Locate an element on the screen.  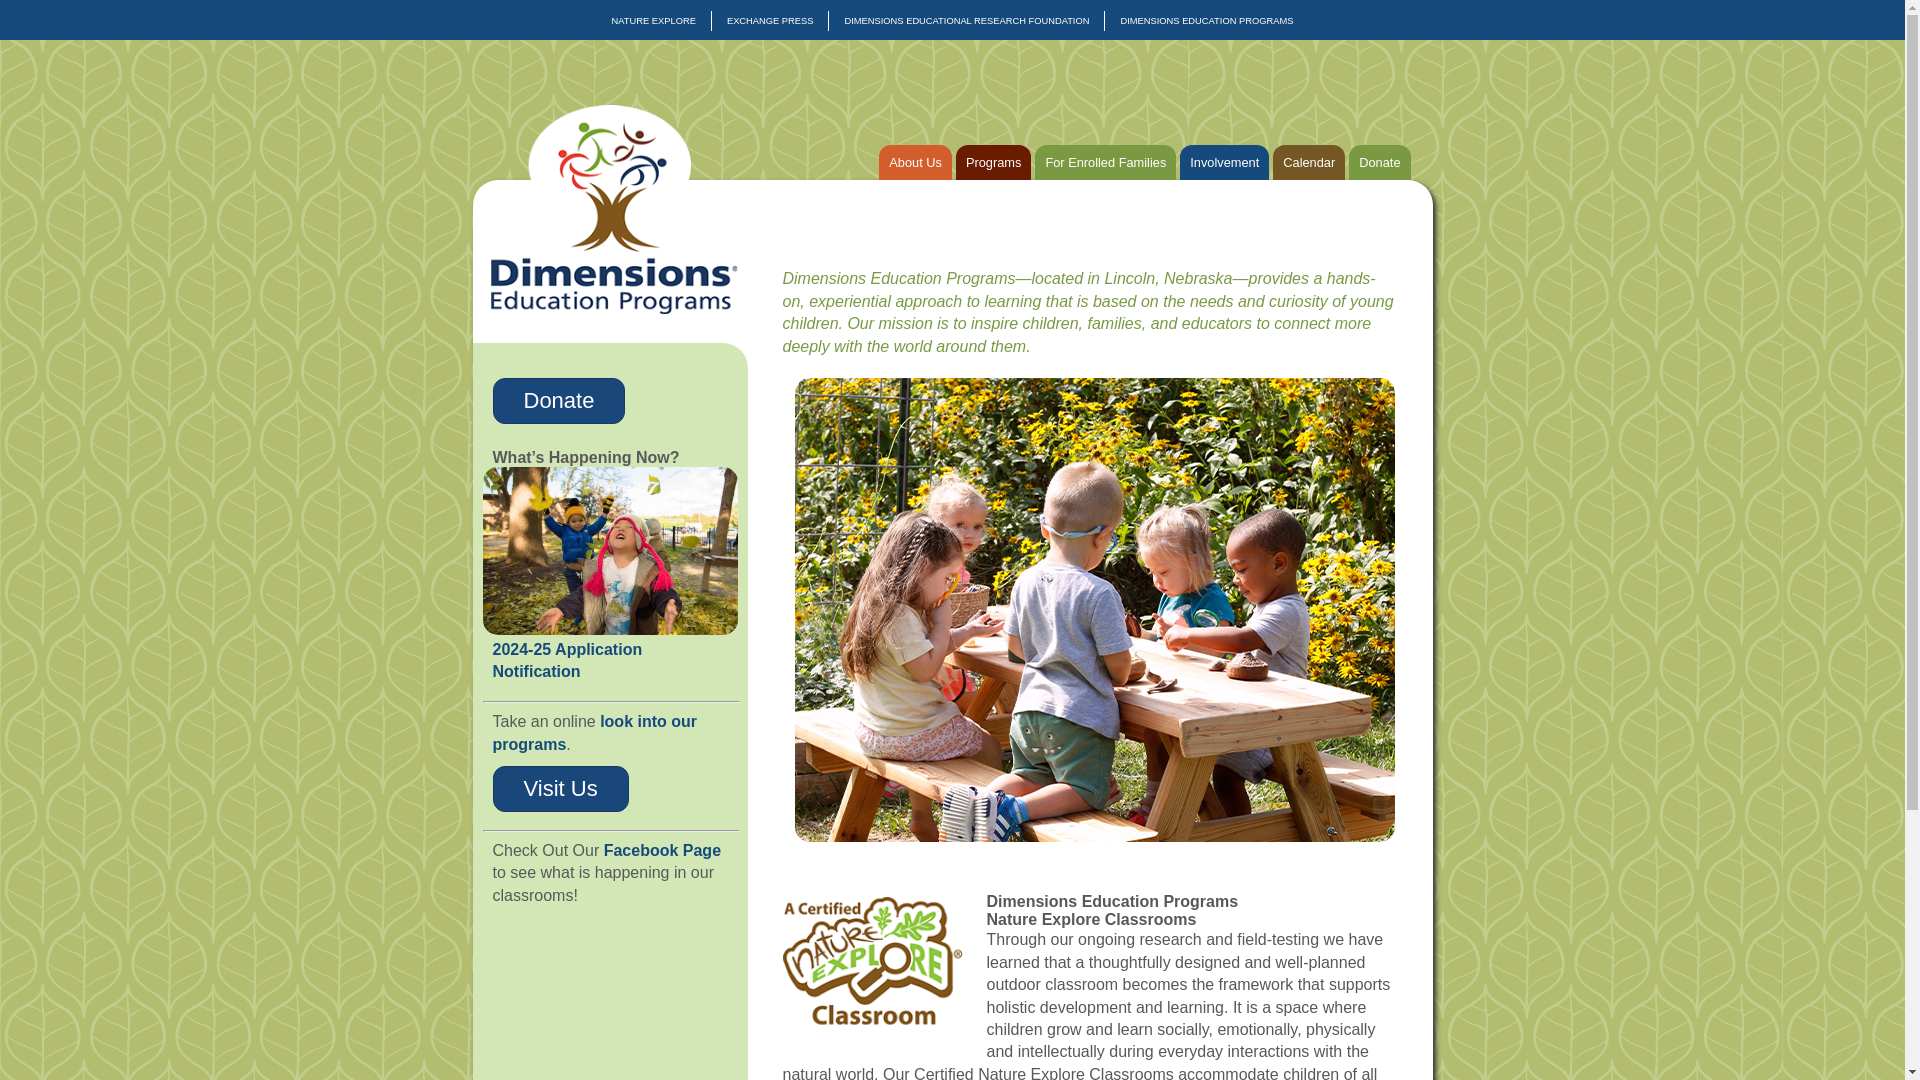
Donate is located at coordinates (558, 401).